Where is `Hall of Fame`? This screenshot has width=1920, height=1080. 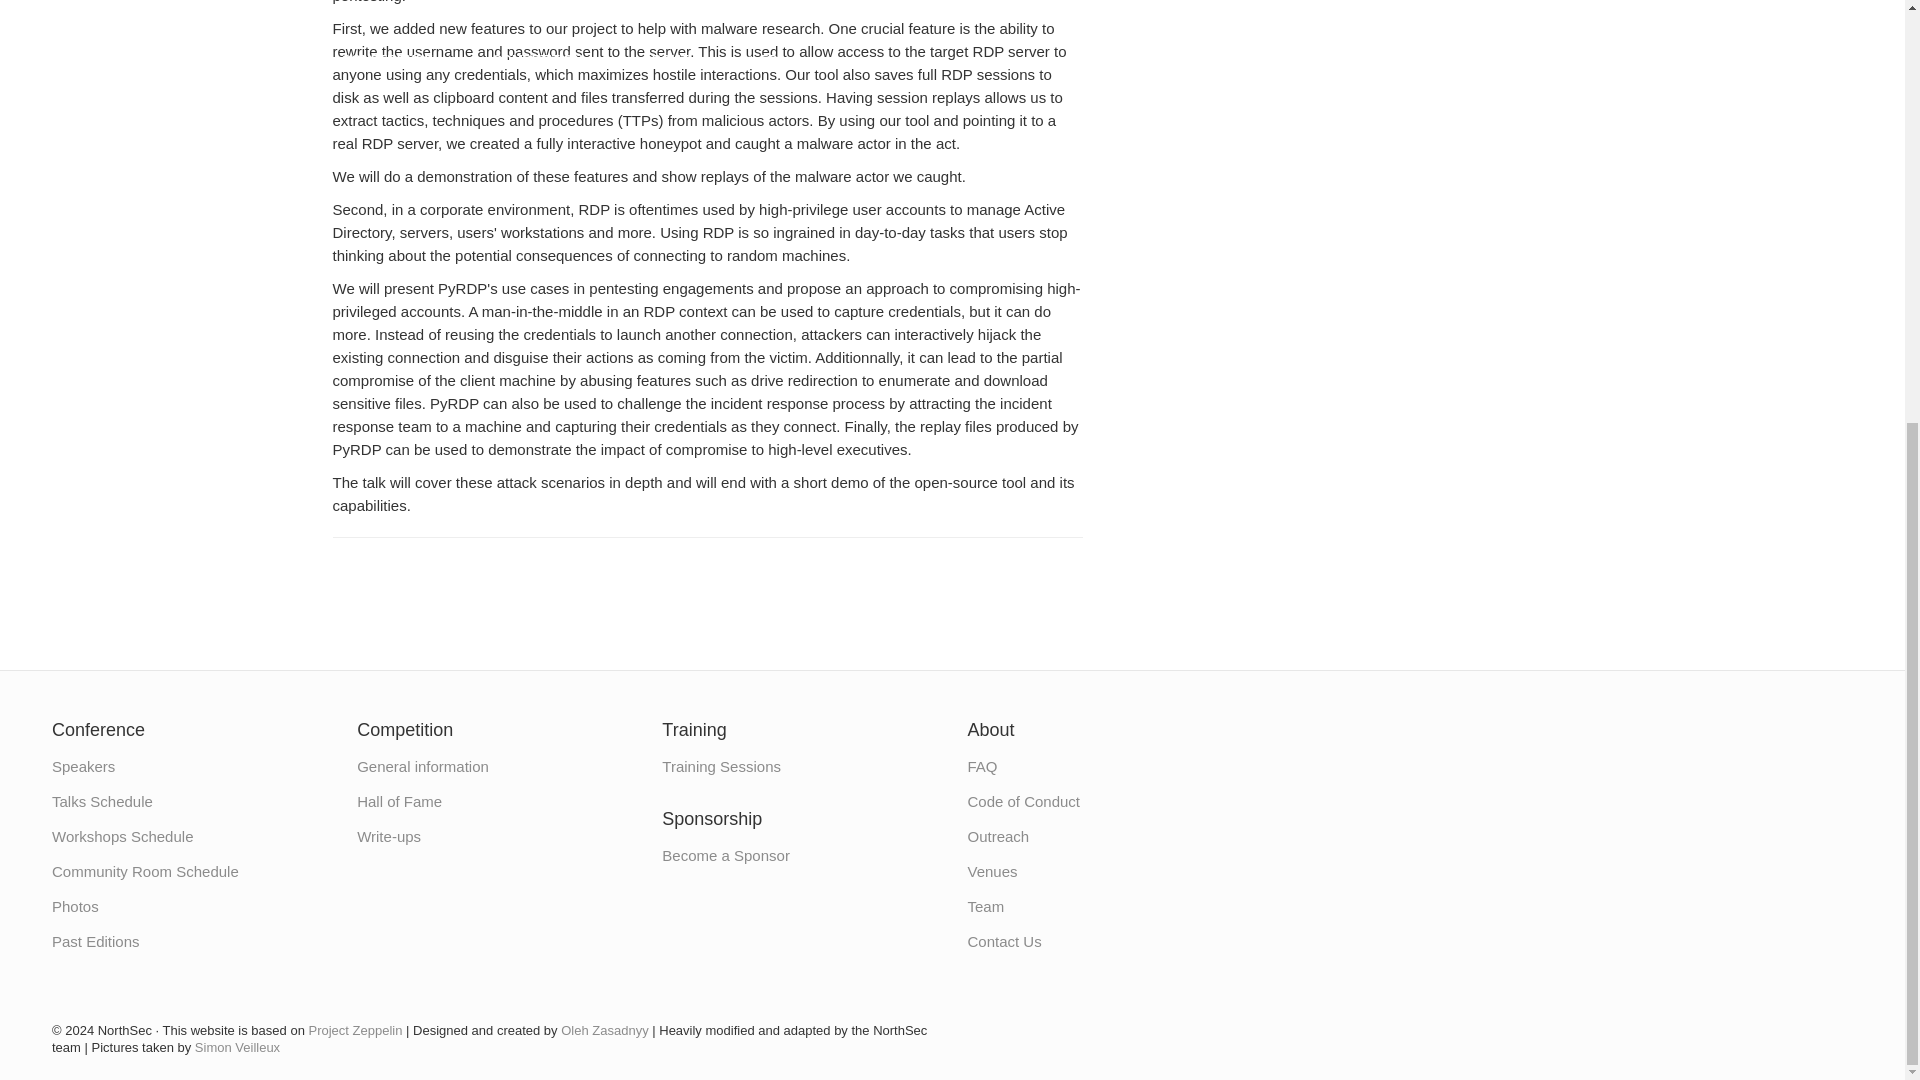
Hall of Fame is located at coordinates (399, 801).